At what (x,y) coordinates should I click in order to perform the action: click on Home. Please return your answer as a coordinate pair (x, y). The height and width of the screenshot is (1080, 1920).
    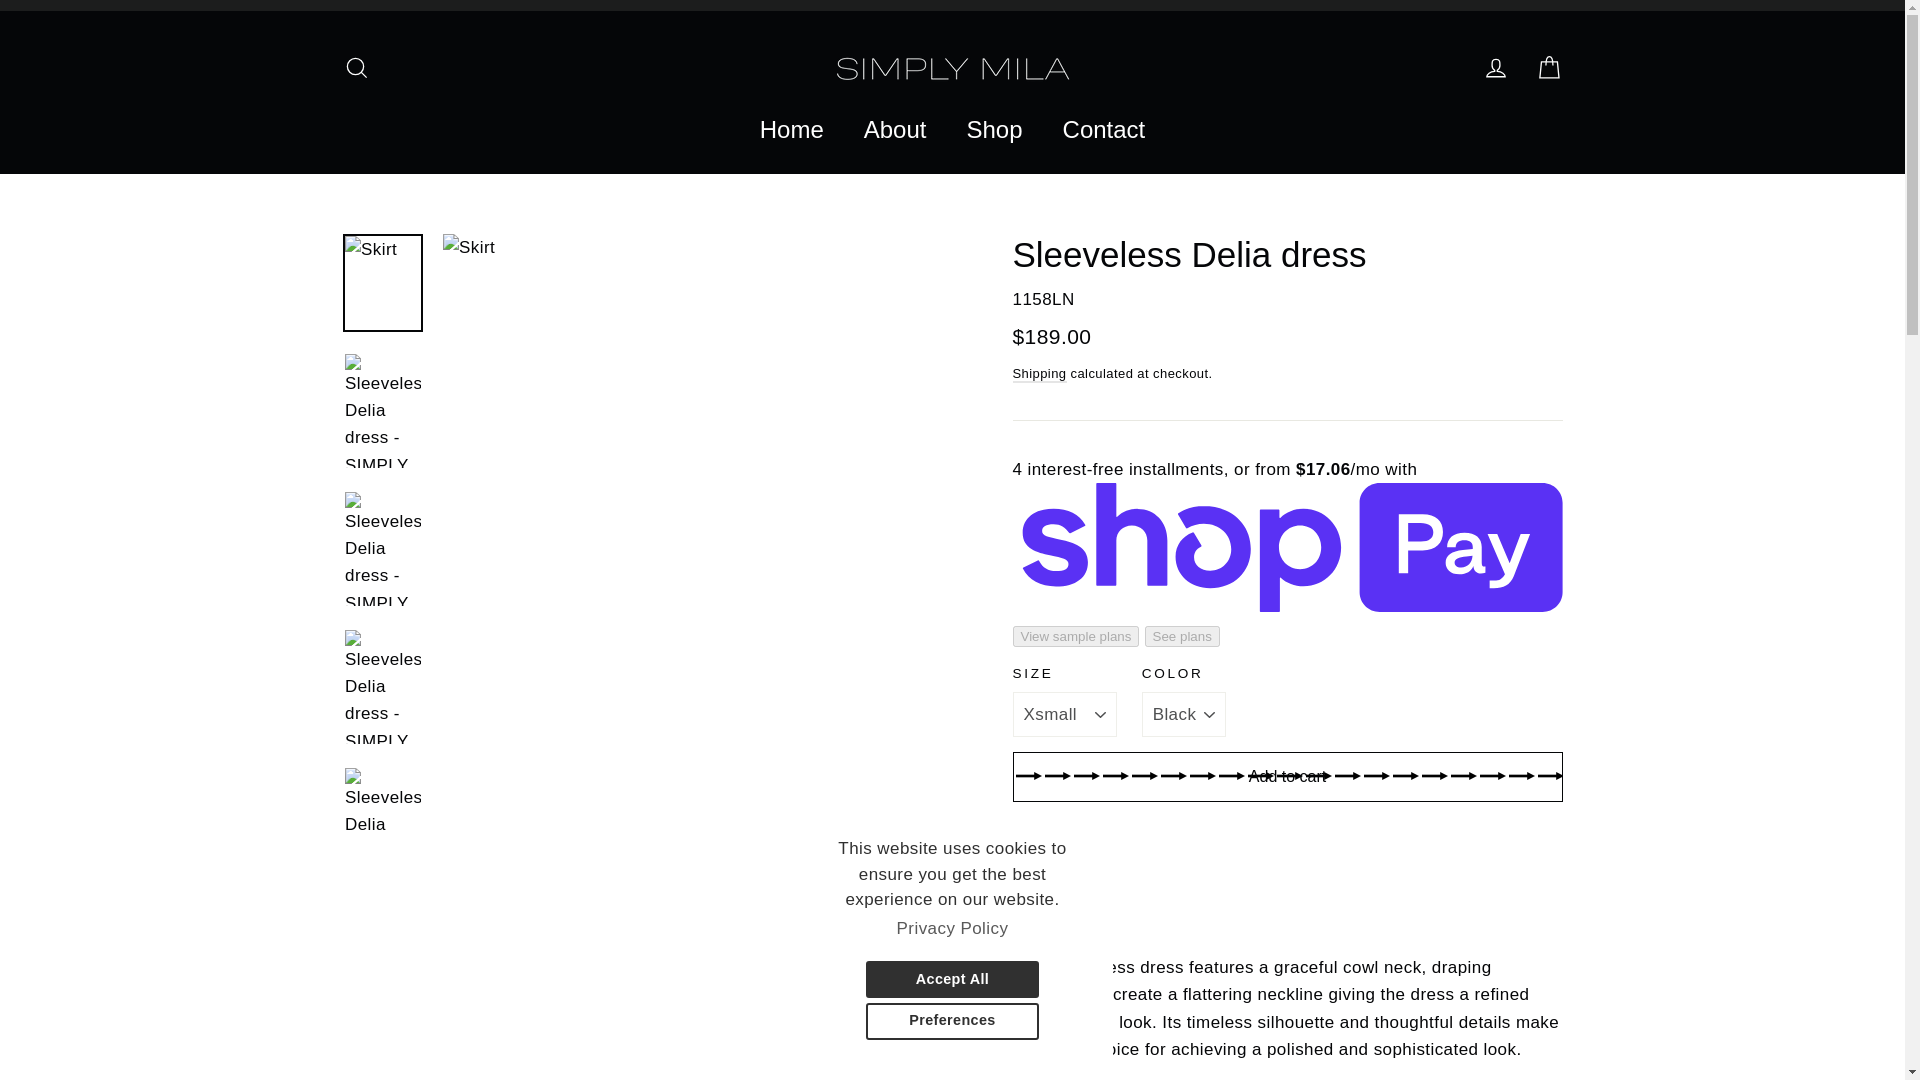
    Looking at the image, I should click on (792, 130).